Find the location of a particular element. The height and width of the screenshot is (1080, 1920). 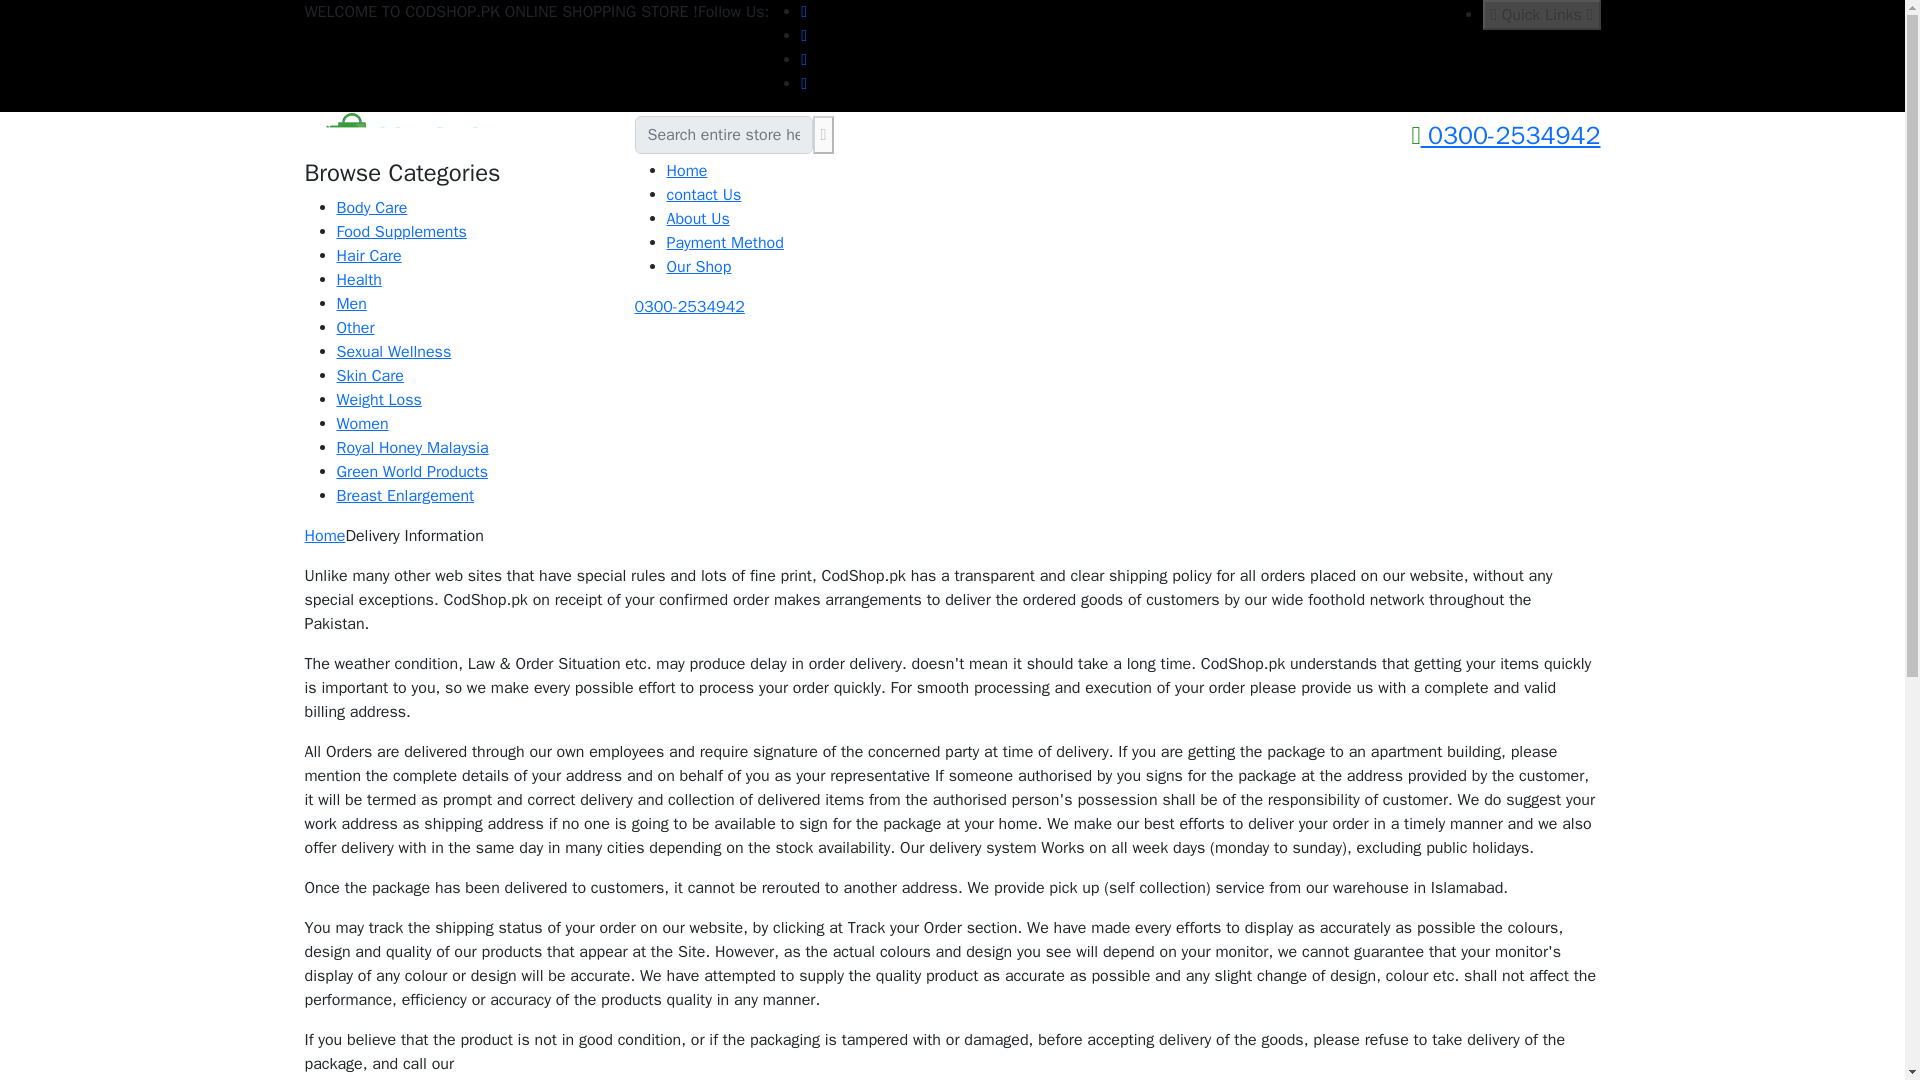

Weight Loss is located at coordinates (378, 400).